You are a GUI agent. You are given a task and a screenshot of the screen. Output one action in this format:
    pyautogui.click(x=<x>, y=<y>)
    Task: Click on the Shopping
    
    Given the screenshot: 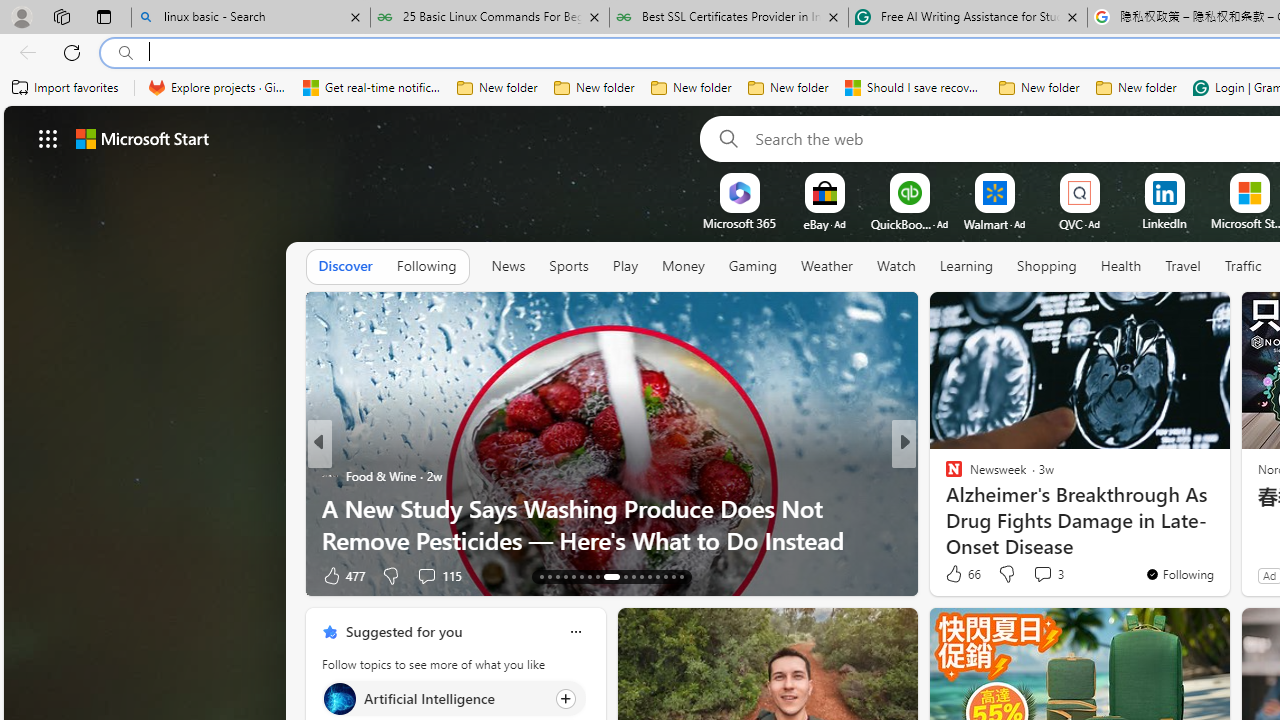 What is the action you would take?
    pyautogui.click(x=1046, y=267)
    